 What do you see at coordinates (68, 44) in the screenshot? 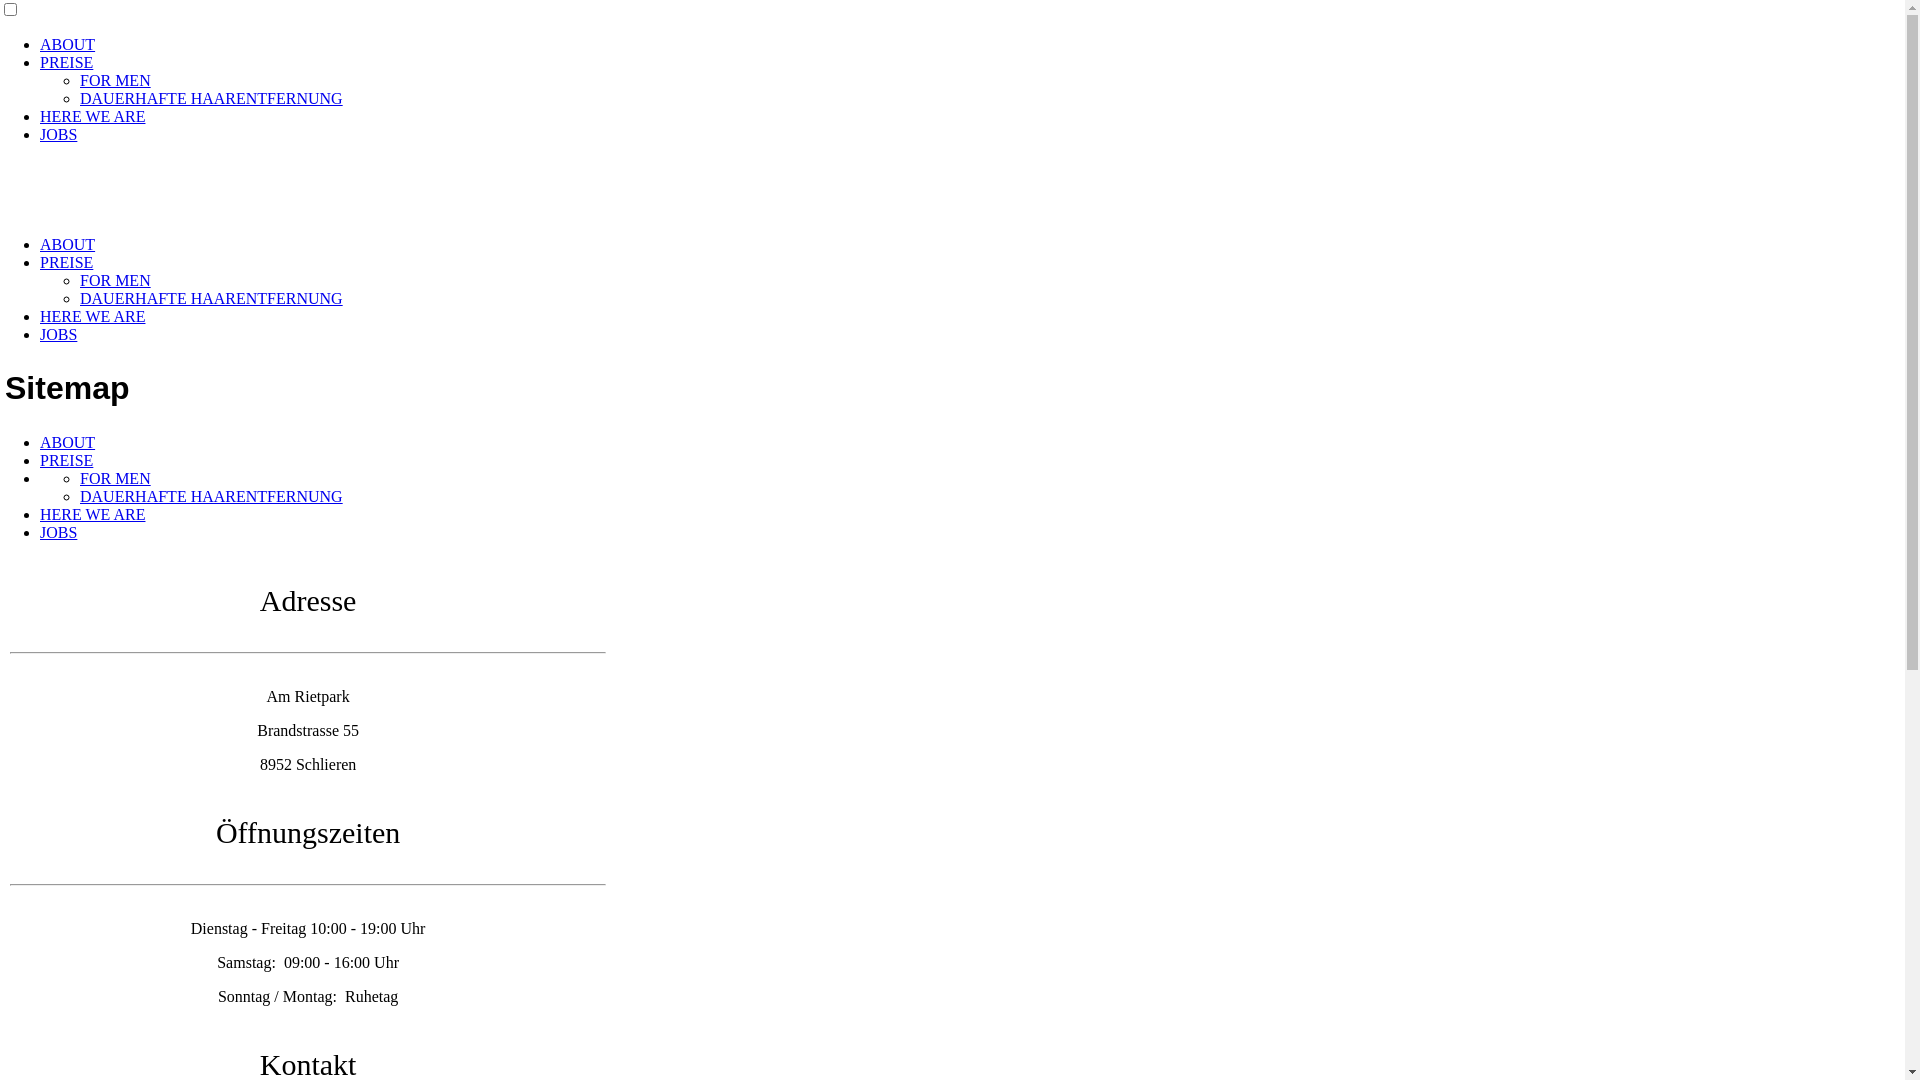
I see `ABOUT` at bounding box center [68, 44].